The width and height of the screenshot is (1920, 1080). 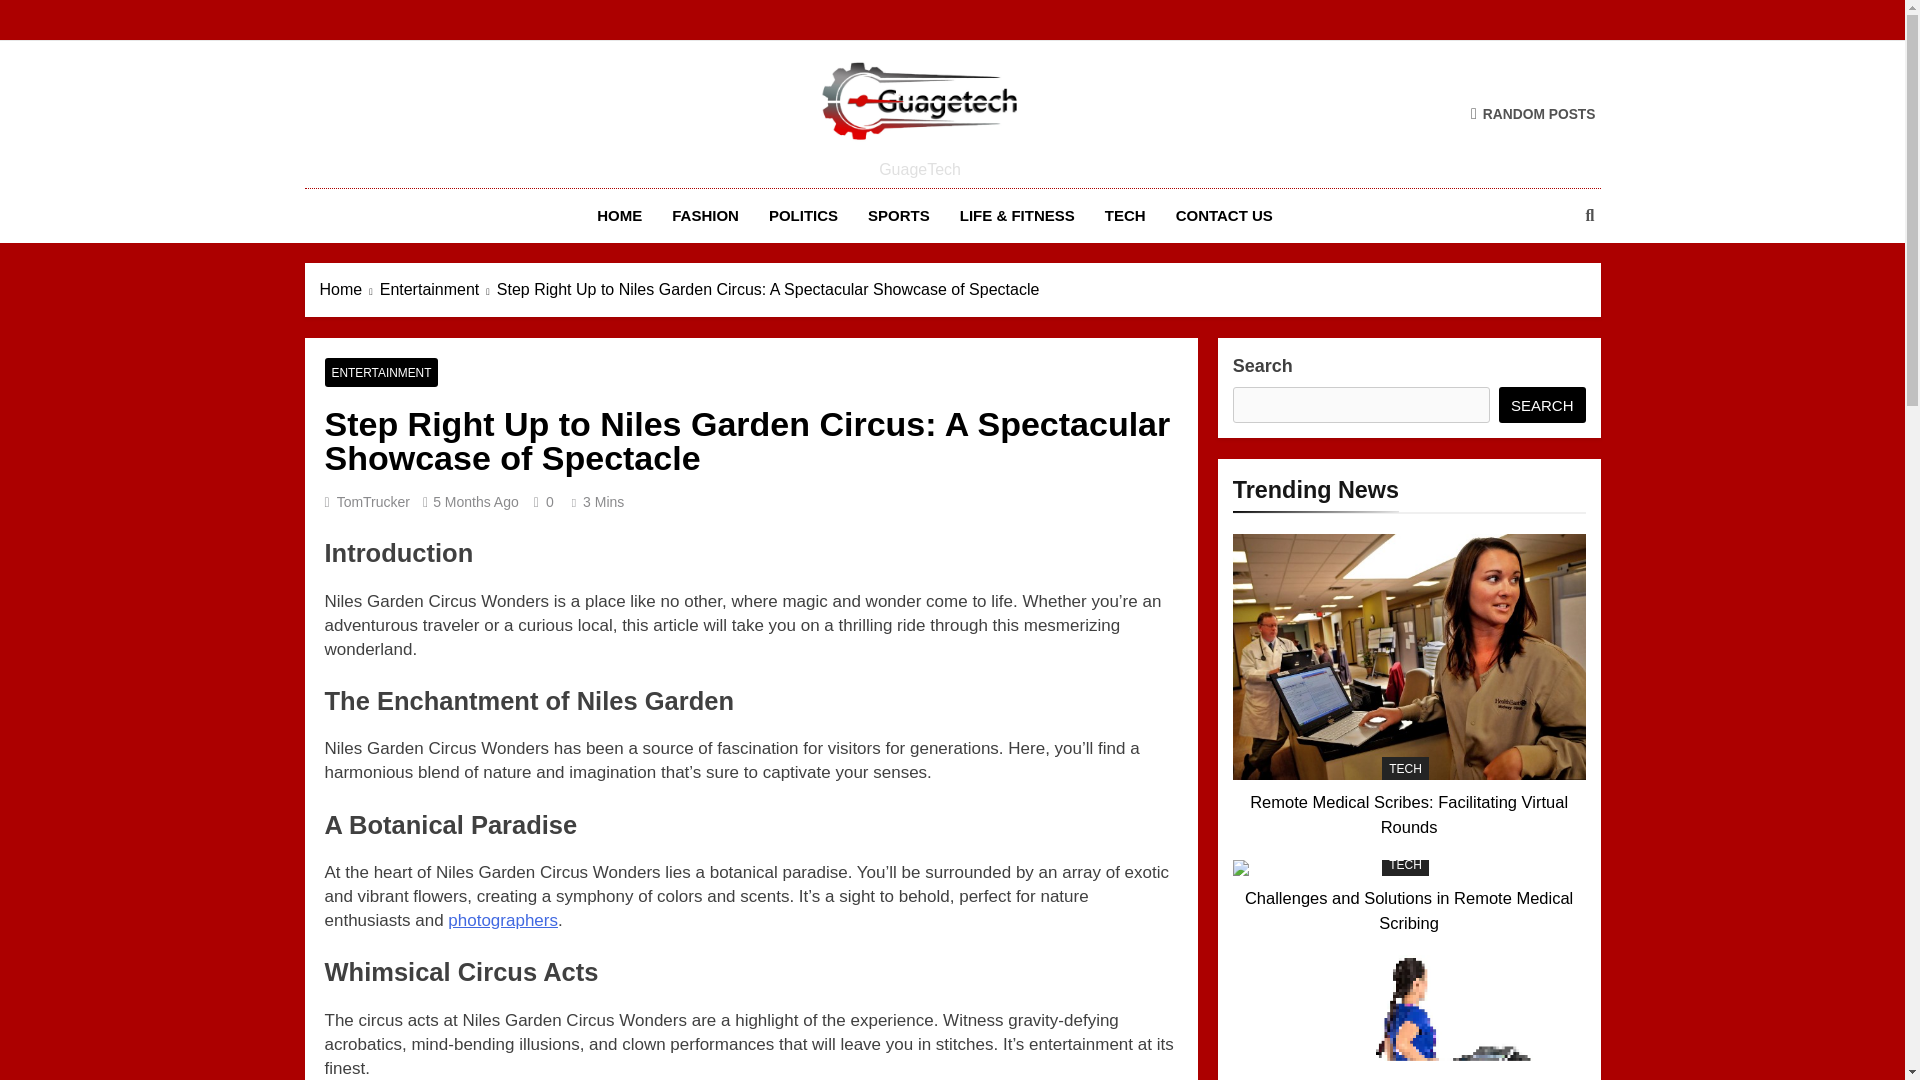 I want to click on POLITICS, so click(x=803, y=216).